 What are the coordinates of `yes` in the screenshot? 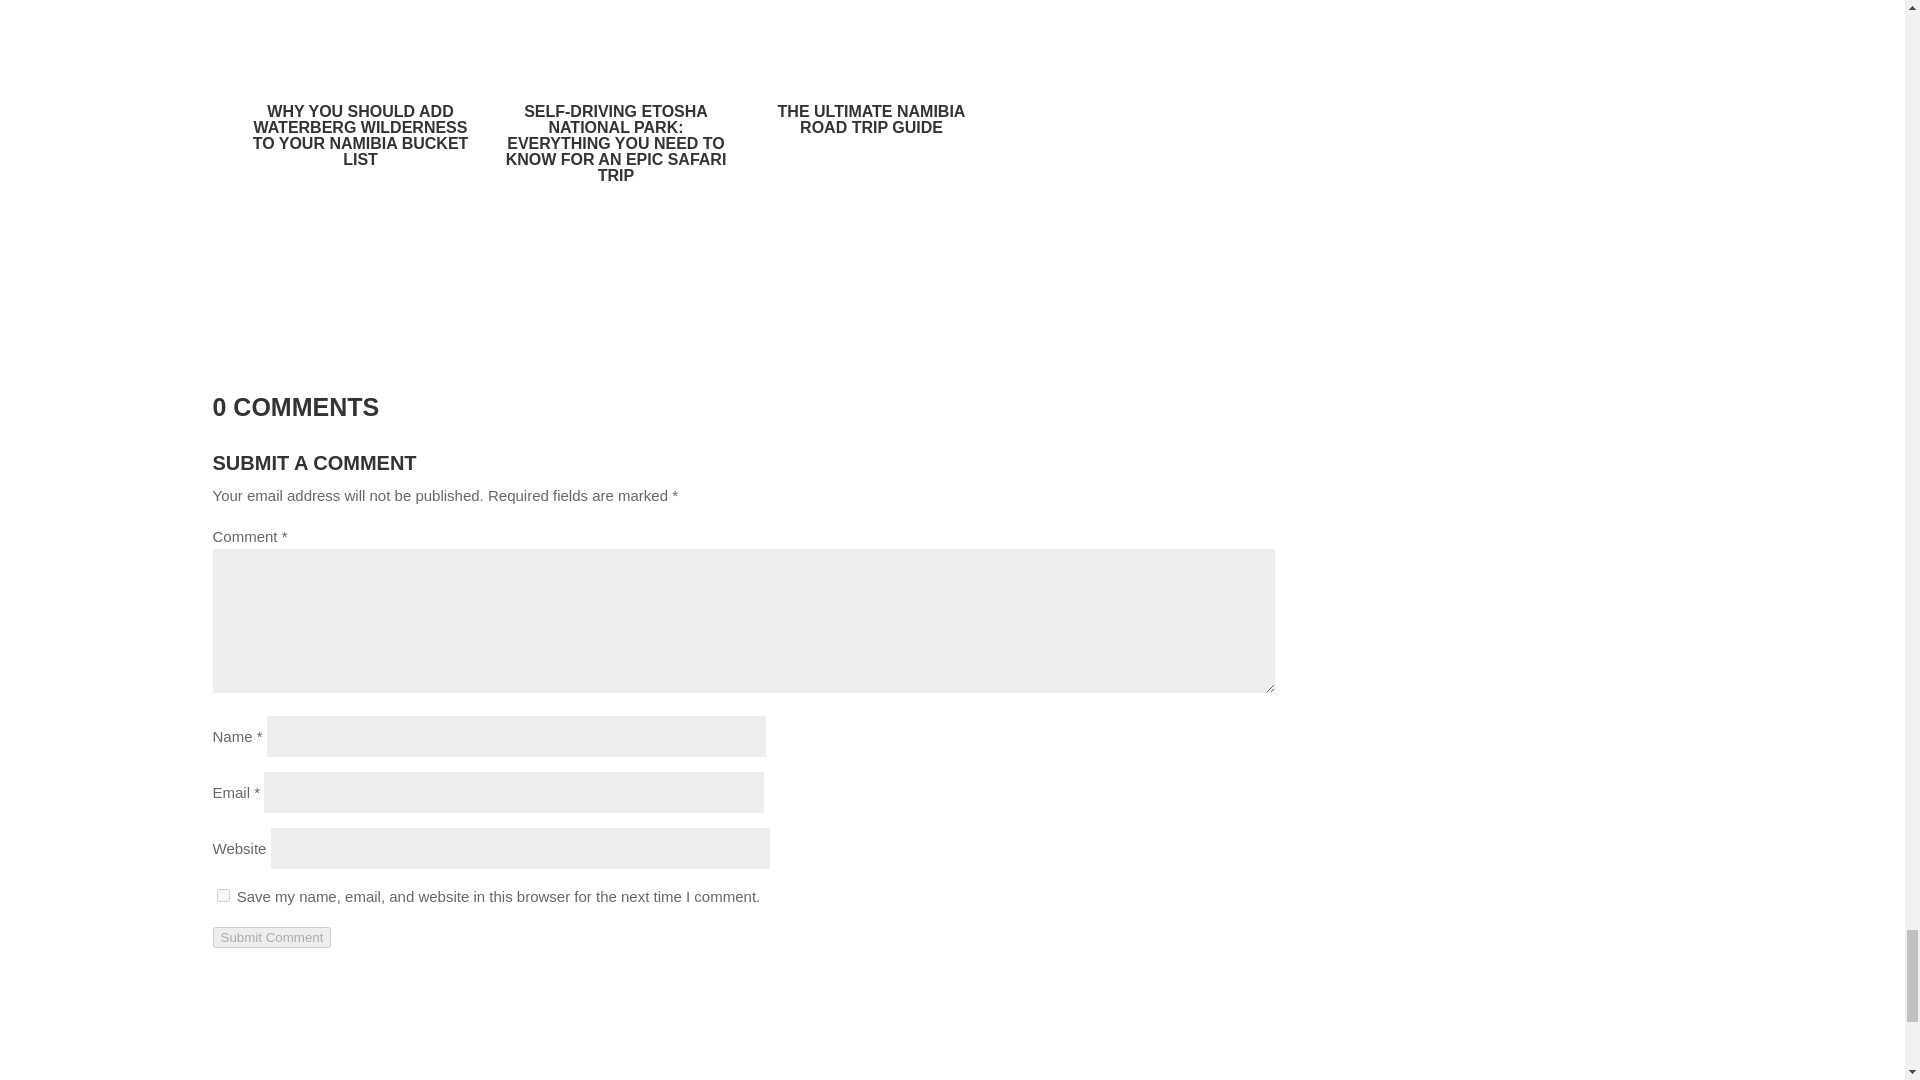 It's located at (222, 894).